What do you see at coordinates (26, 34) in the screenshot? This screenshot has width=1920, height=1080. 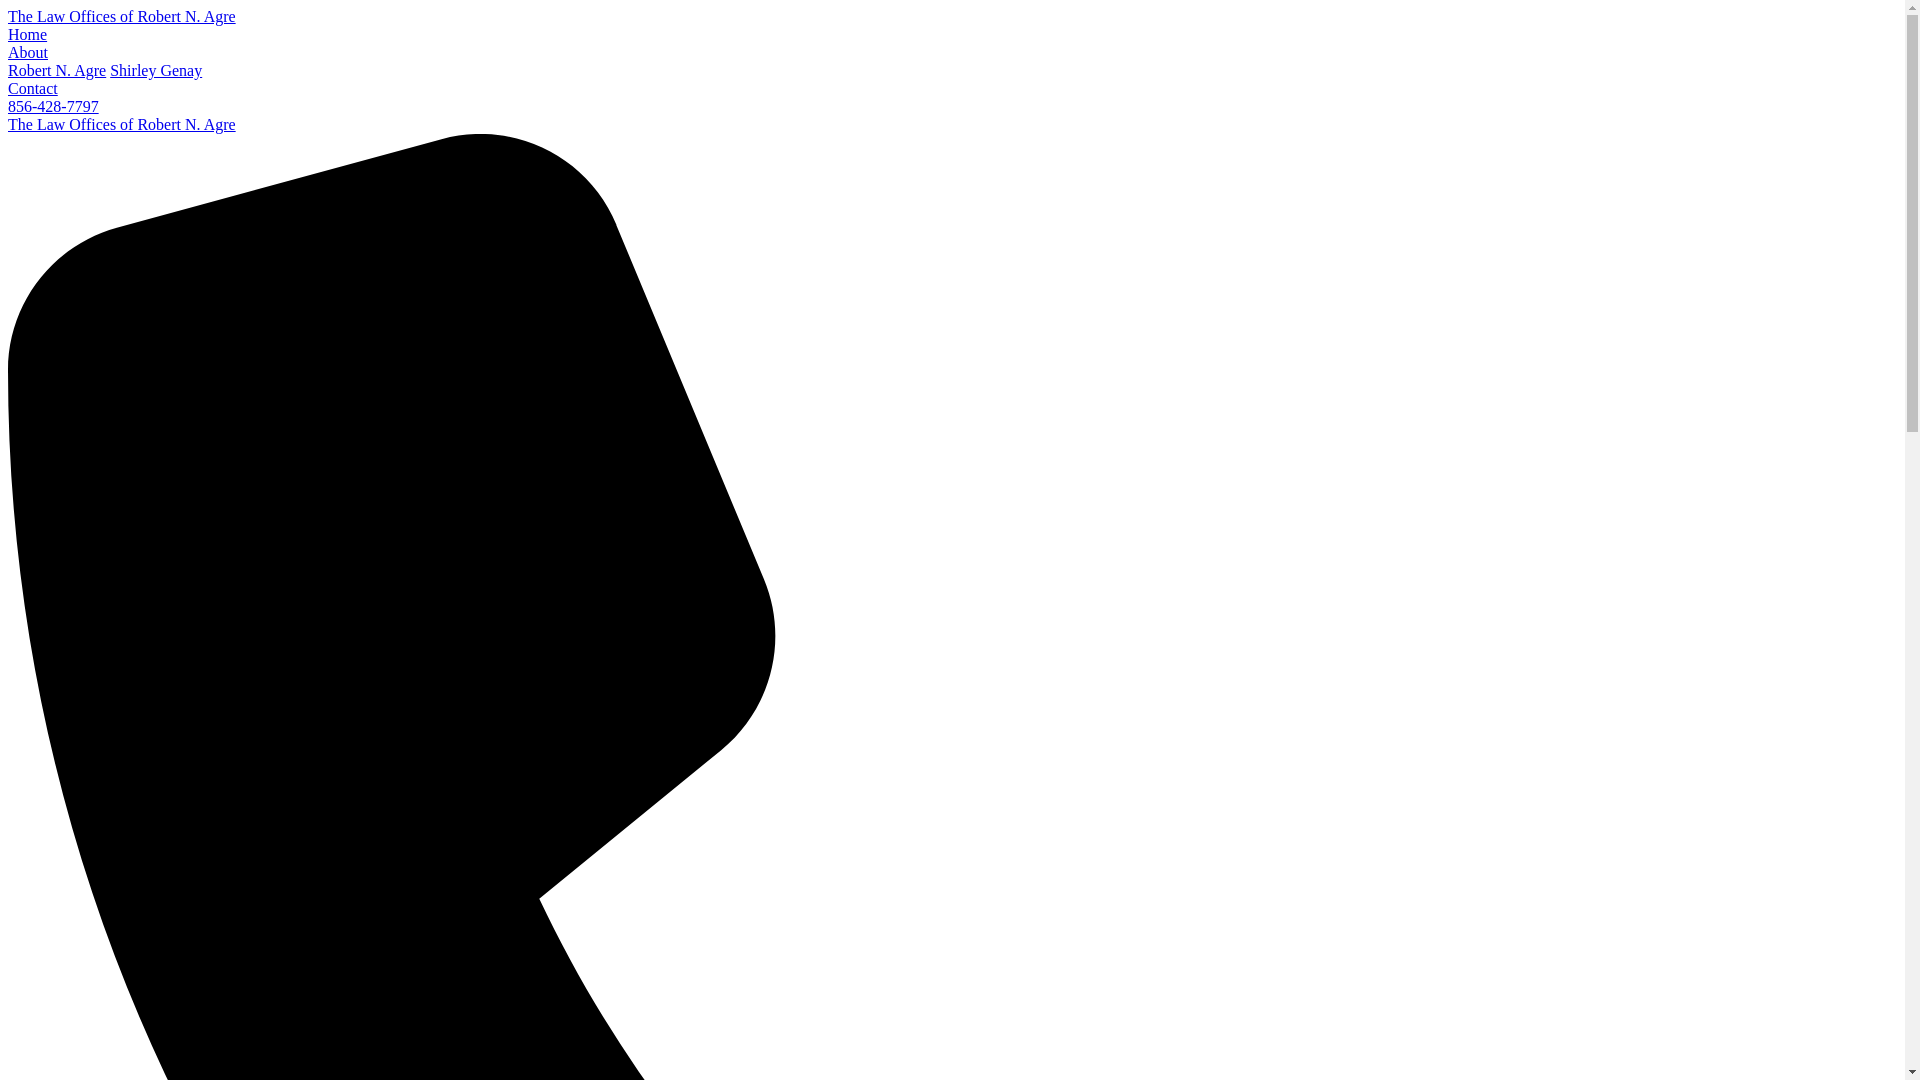 I see `Home` at bounding box center [26, 34].